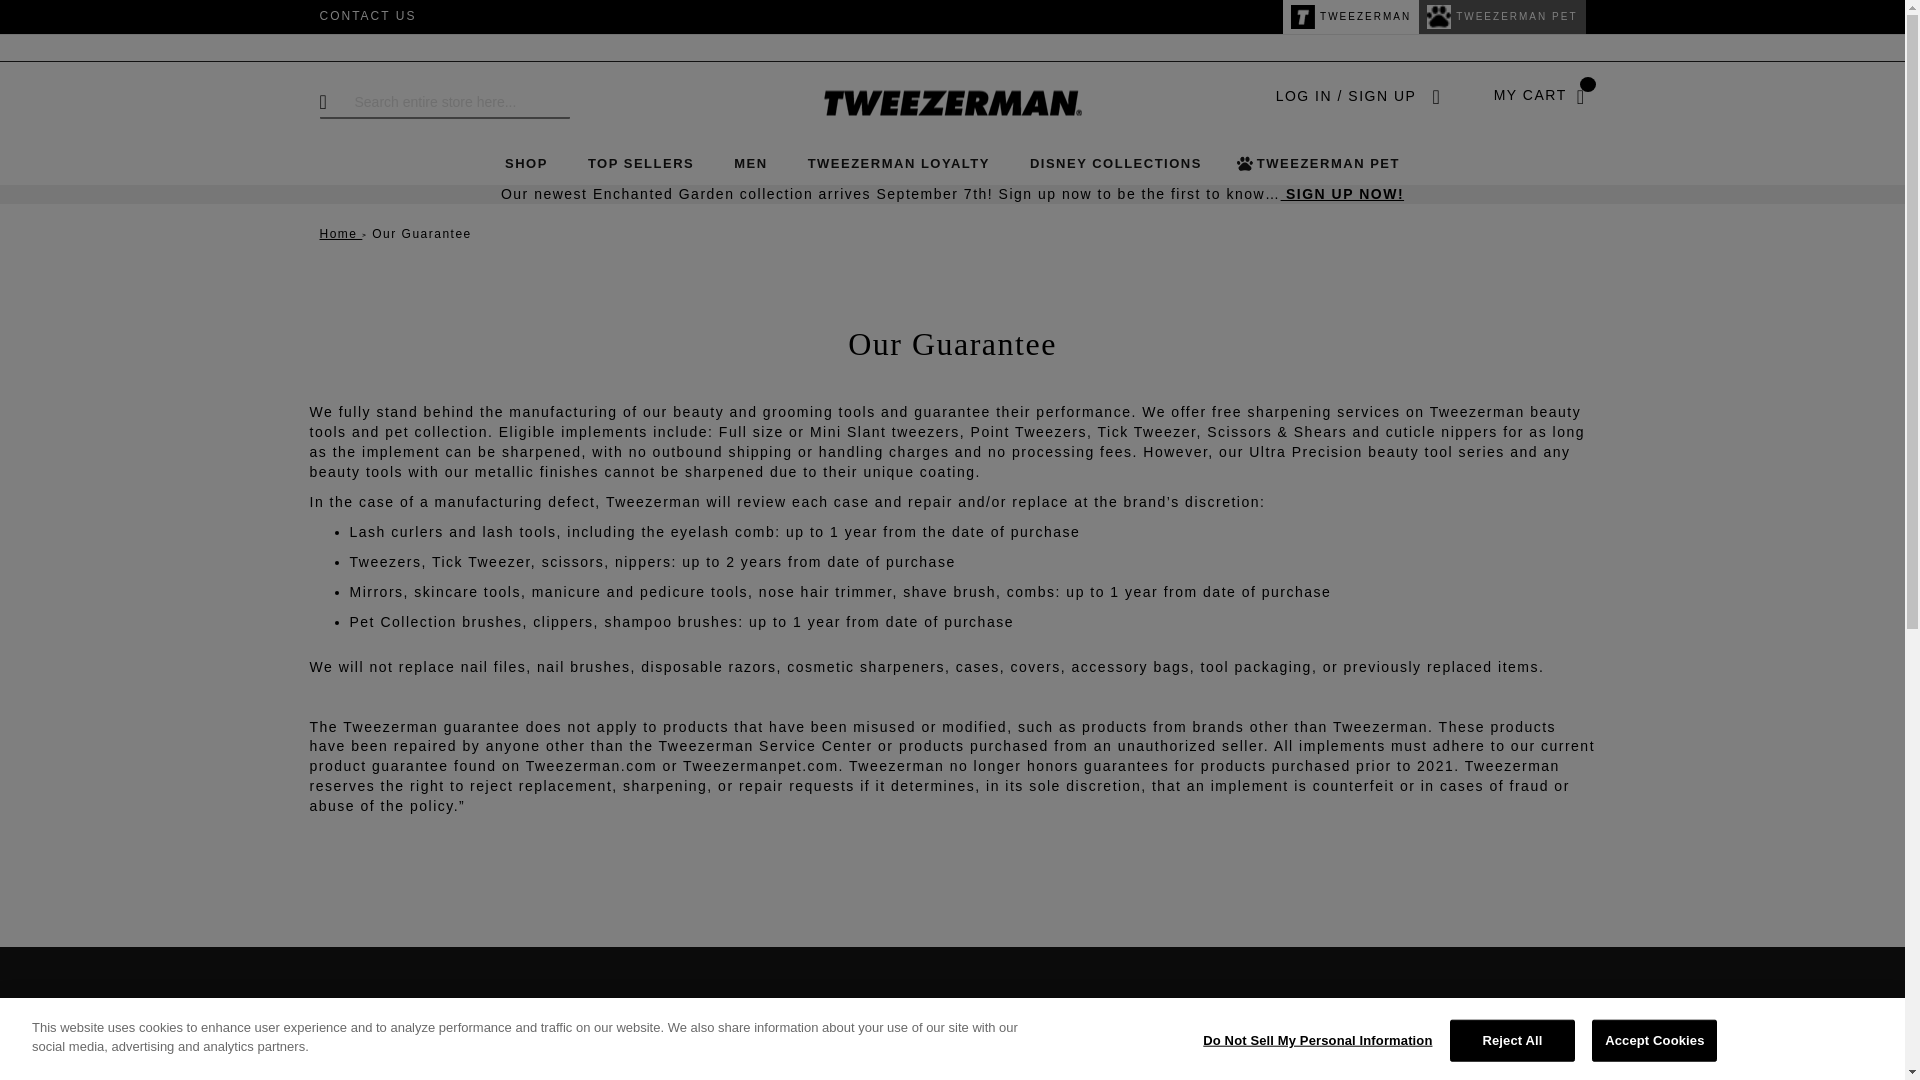 The width and height of the screenshot is (1920, 1080). Describe the element at coordinates (1342, 193) in the screenshot. I see `SIGN UP NOW!` at that location.